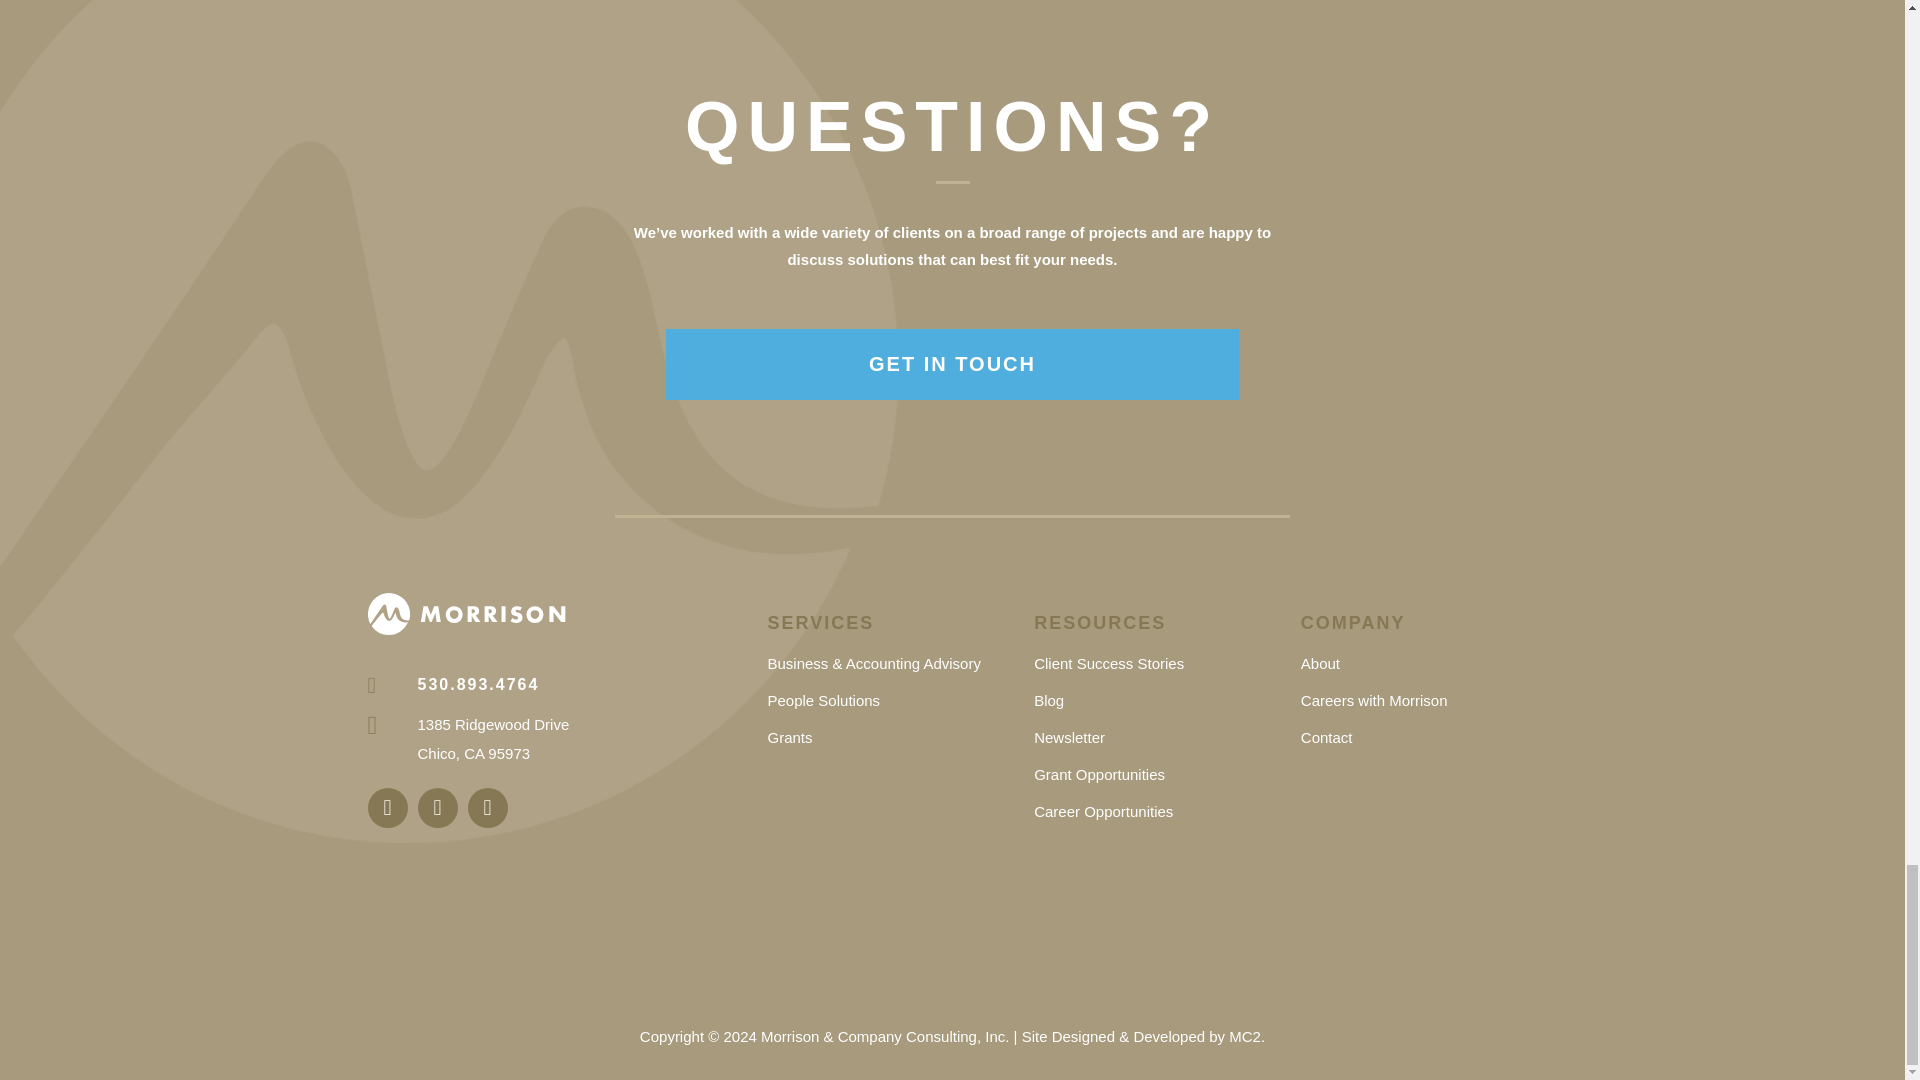 Image resolution: width=1920 pixels, height=1080 pixels. I want to click on 530.893.4764, so click(454, 684).